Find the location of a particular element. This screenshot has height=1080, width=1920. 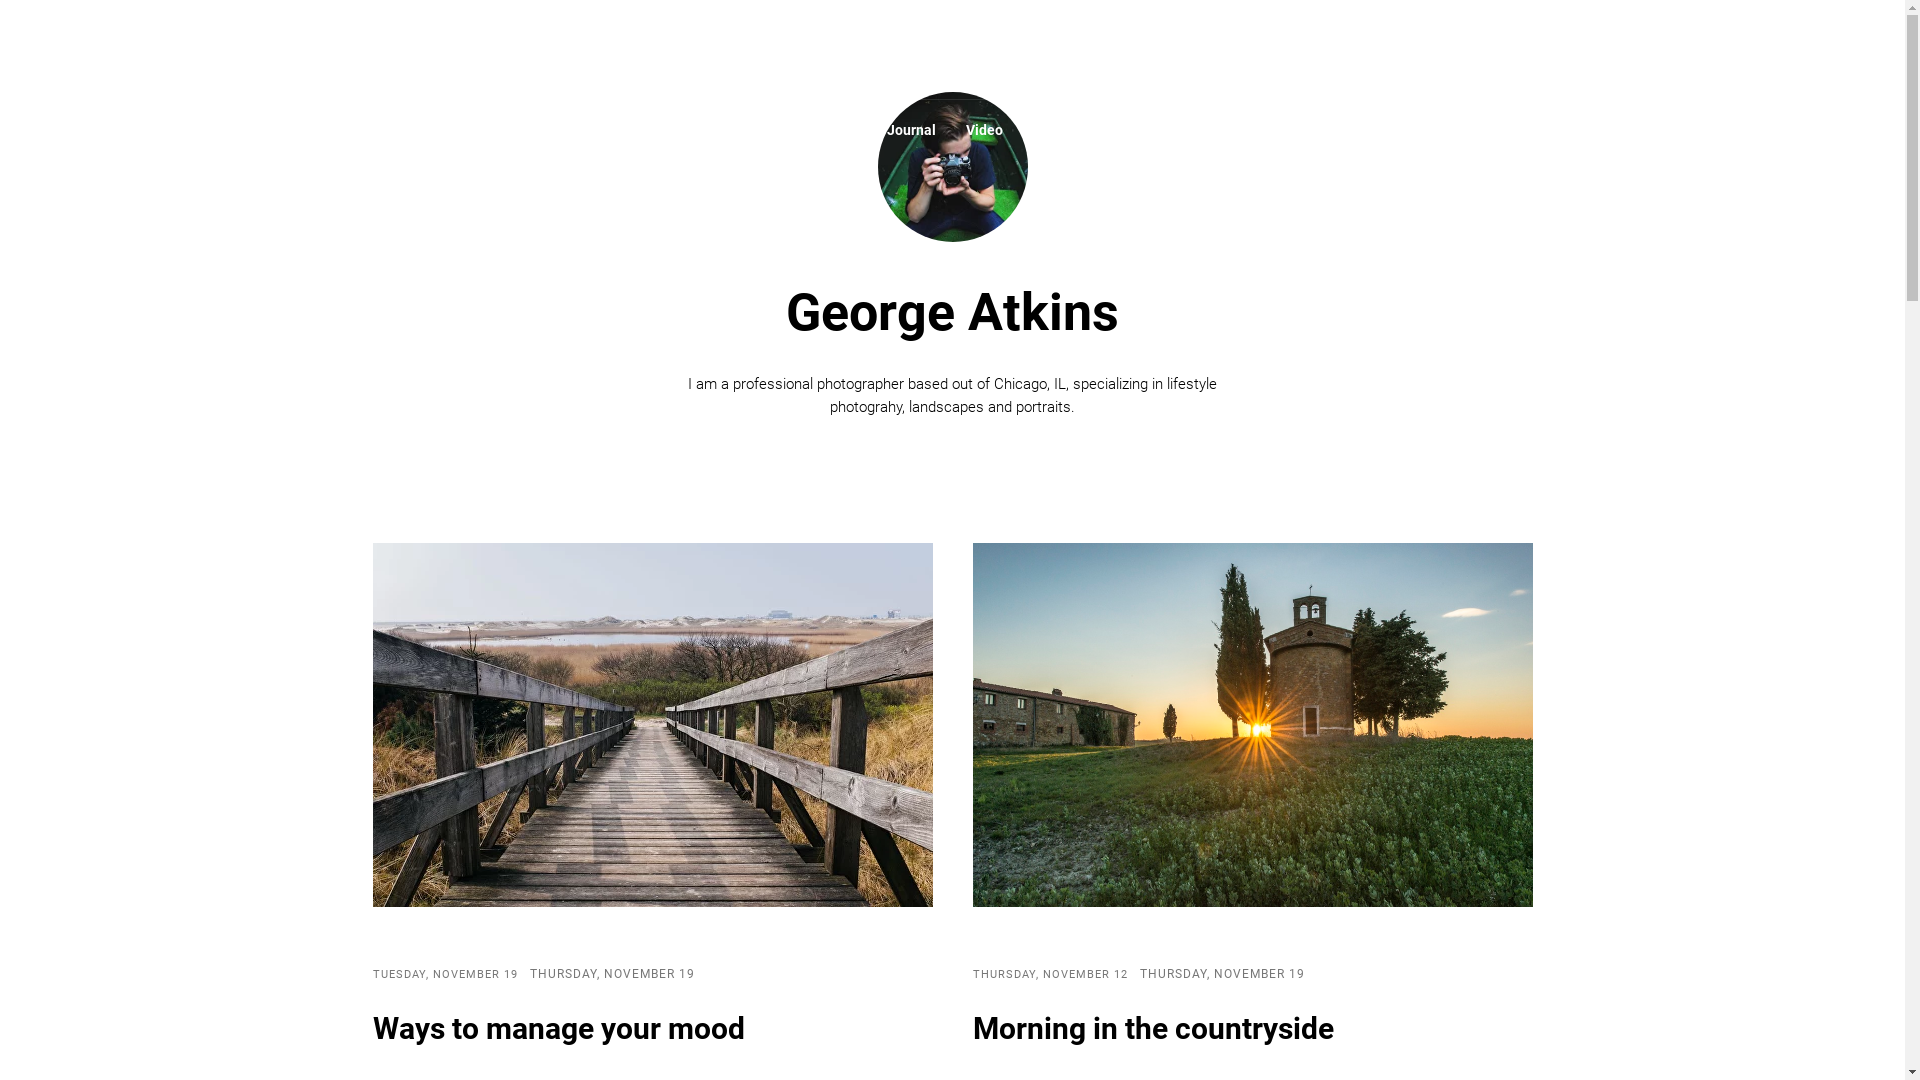

BIKEPACKING KYRGYZSTAN is located at coordinates (952, 50).